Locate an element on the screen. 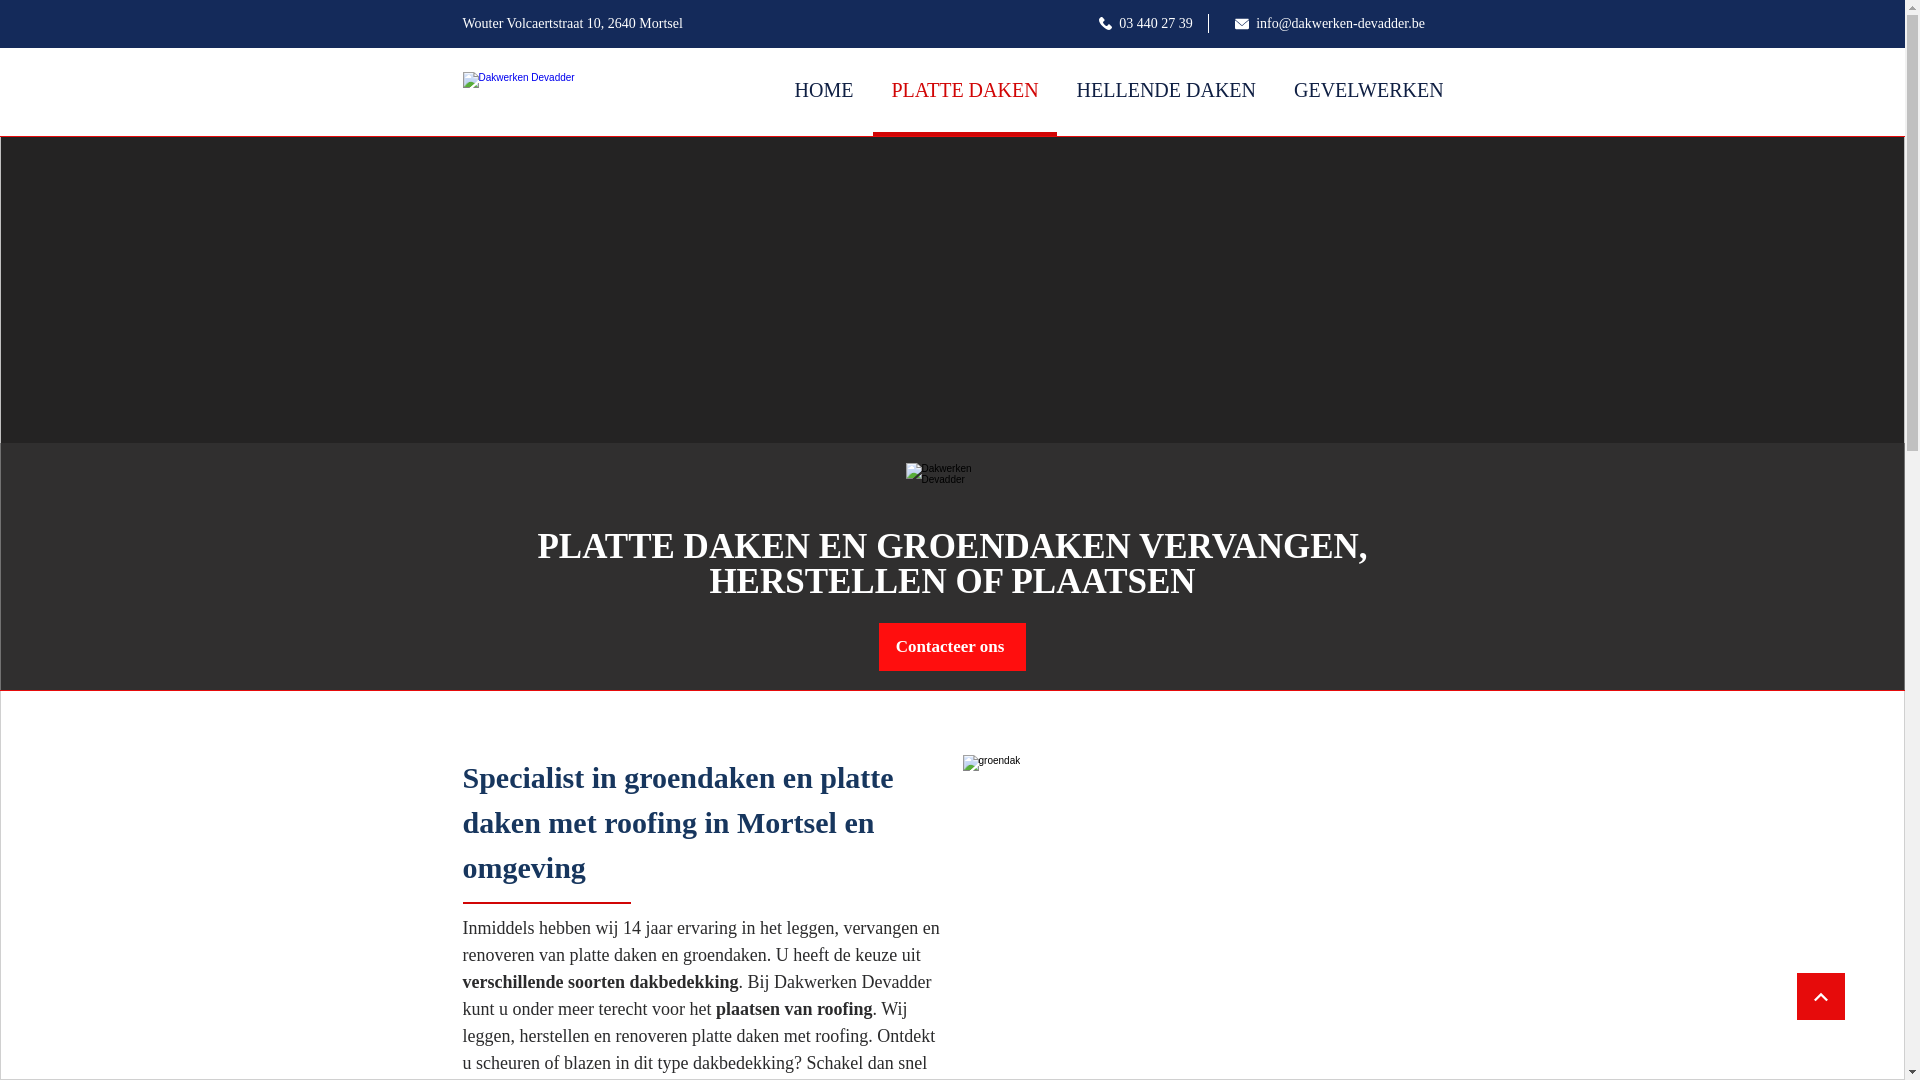 The height and width of the screenshot is (1080, 1920). PLATTE DAKEN is located at coordinates (964, 92).